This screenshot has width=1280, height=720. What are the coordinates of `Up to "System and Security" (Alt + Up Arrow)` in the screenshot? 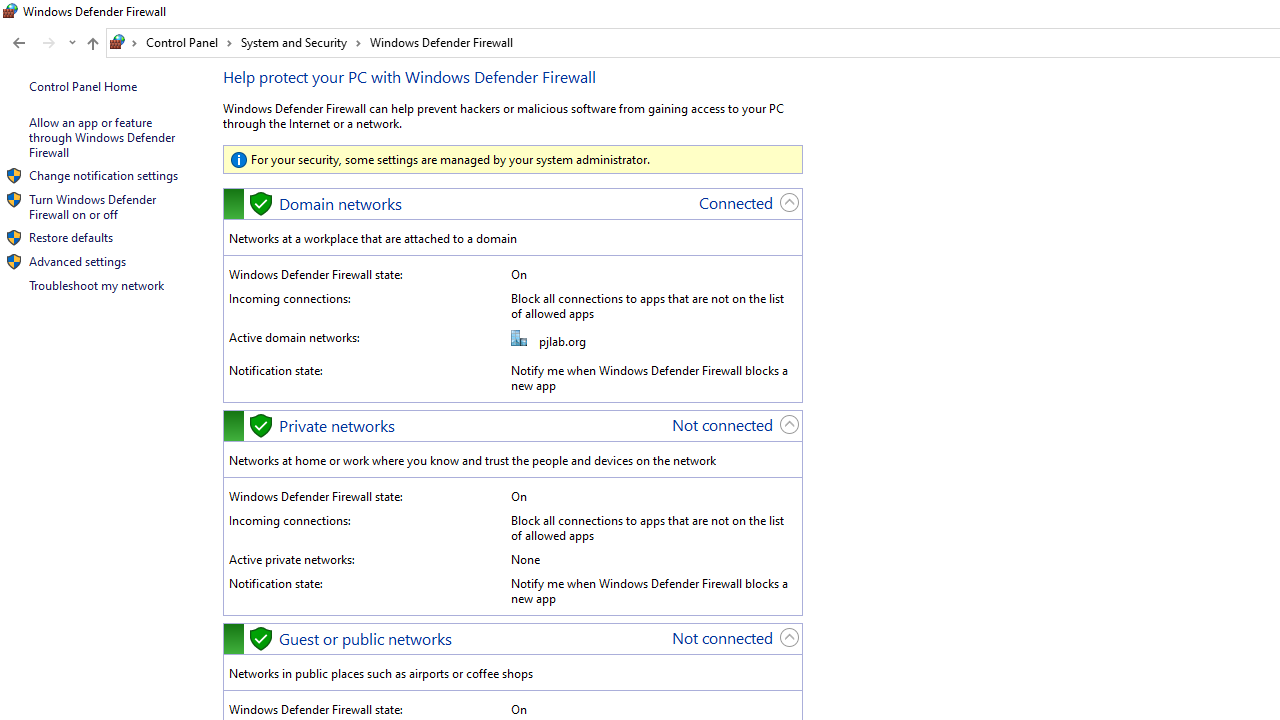 It's located at (92, 44).